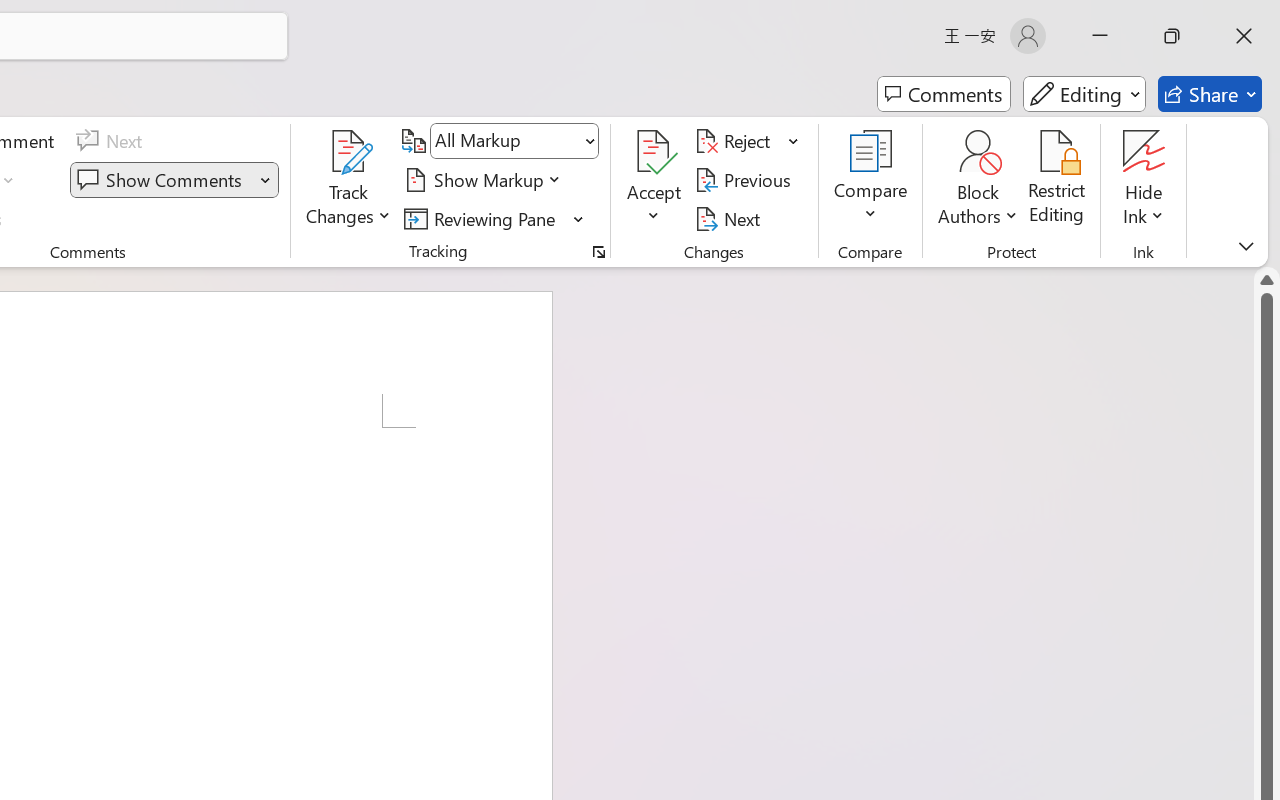 The height and width of the screenshot is (800, 1280). Describe the element at coordinates (870, 180) in the screenshot. I see `Compare` at that location.